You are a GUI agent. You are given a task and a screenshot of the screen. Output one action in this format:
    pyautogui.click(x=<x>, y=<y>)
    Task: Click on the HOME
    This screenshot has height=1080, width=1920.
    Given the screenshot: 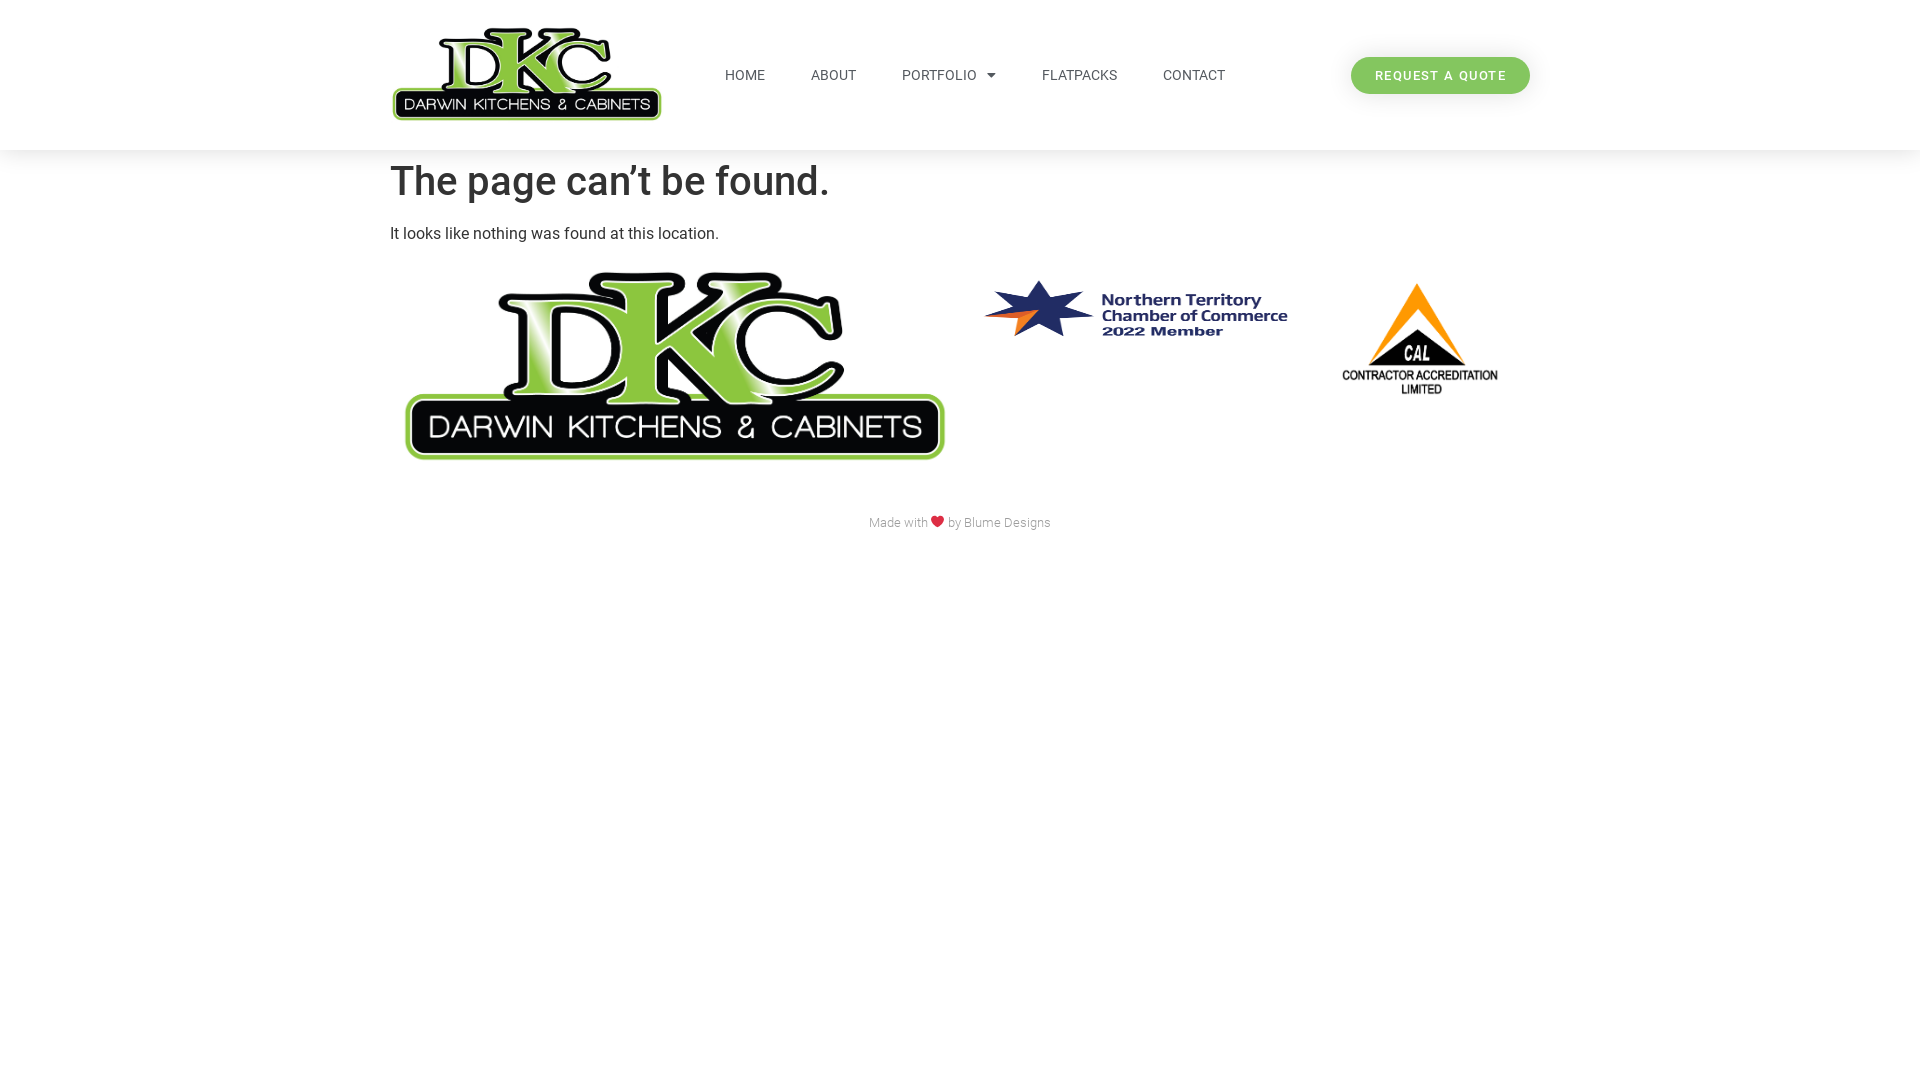 What is the action you would take?
    pyautogui.click(x=745, y=75)
    